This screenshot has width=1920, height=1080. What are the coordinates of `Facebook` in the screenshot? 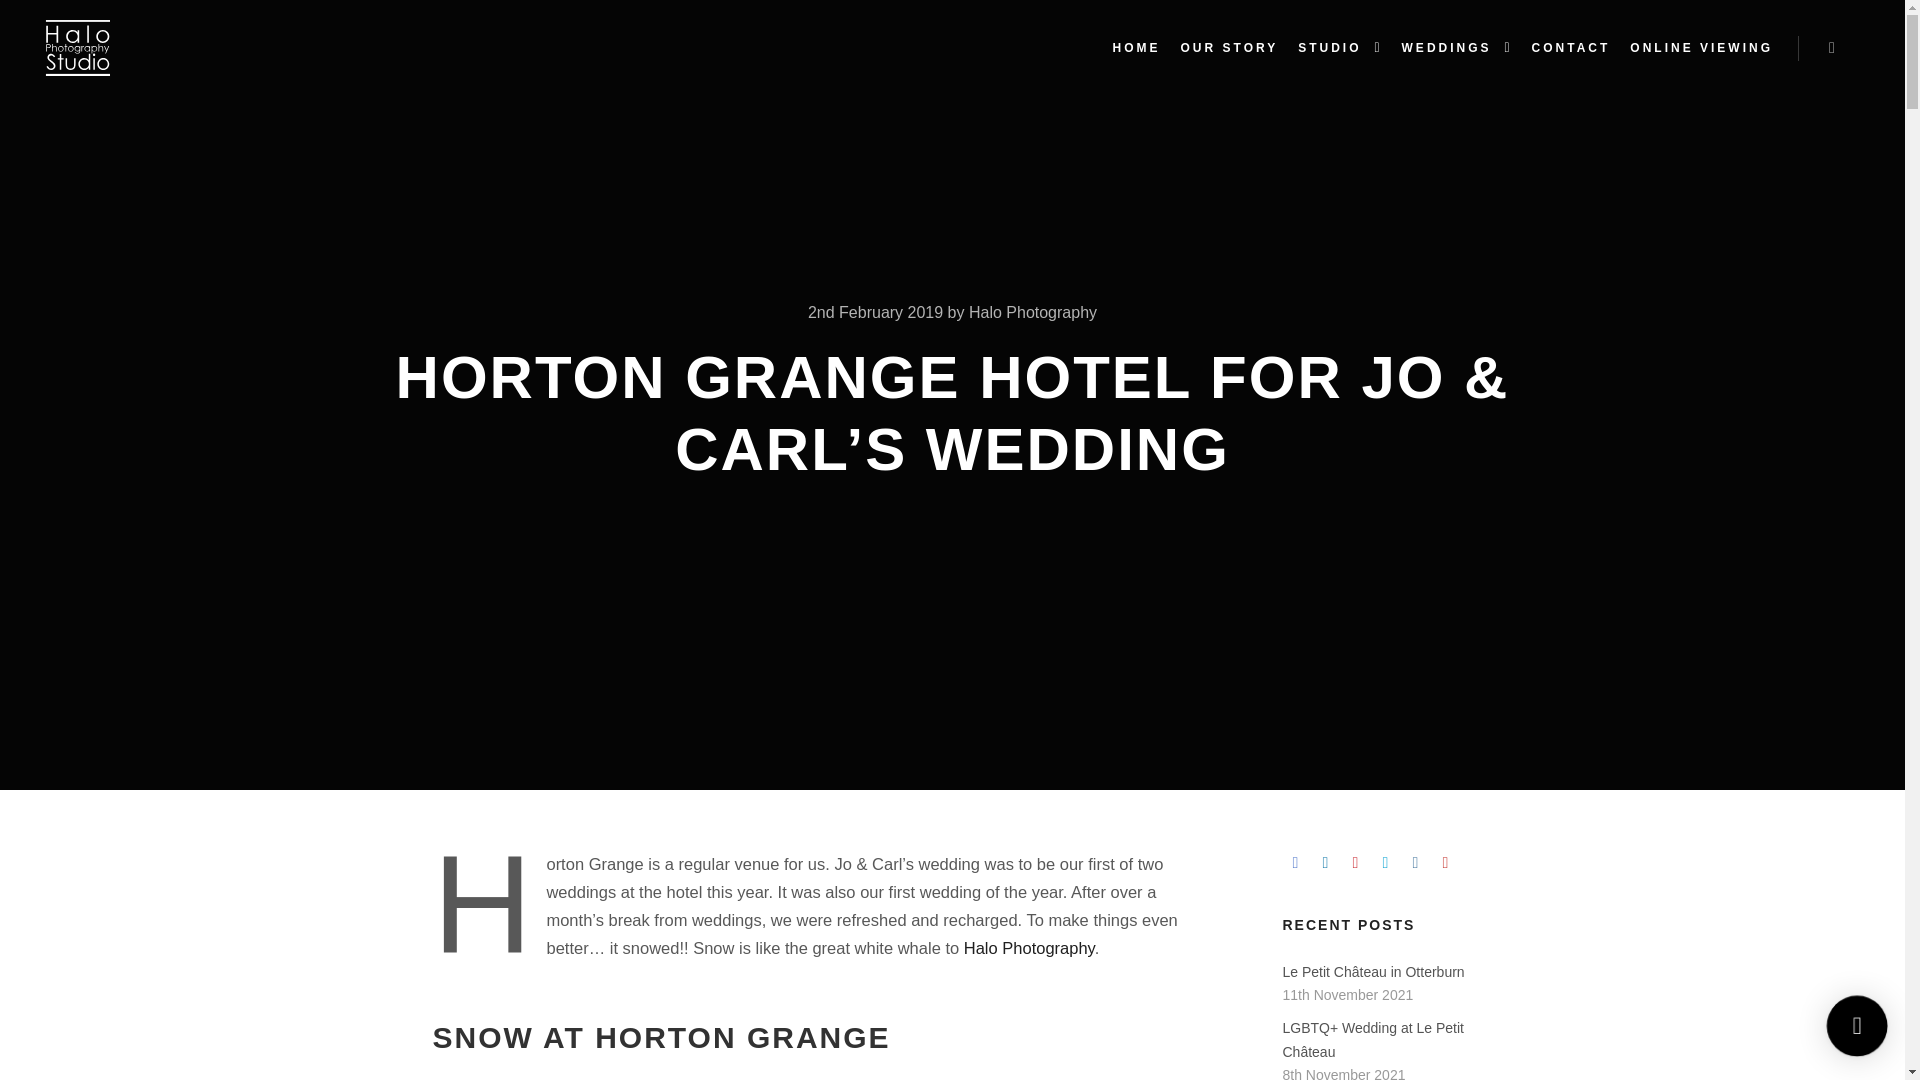 It's located at (1294, 862).